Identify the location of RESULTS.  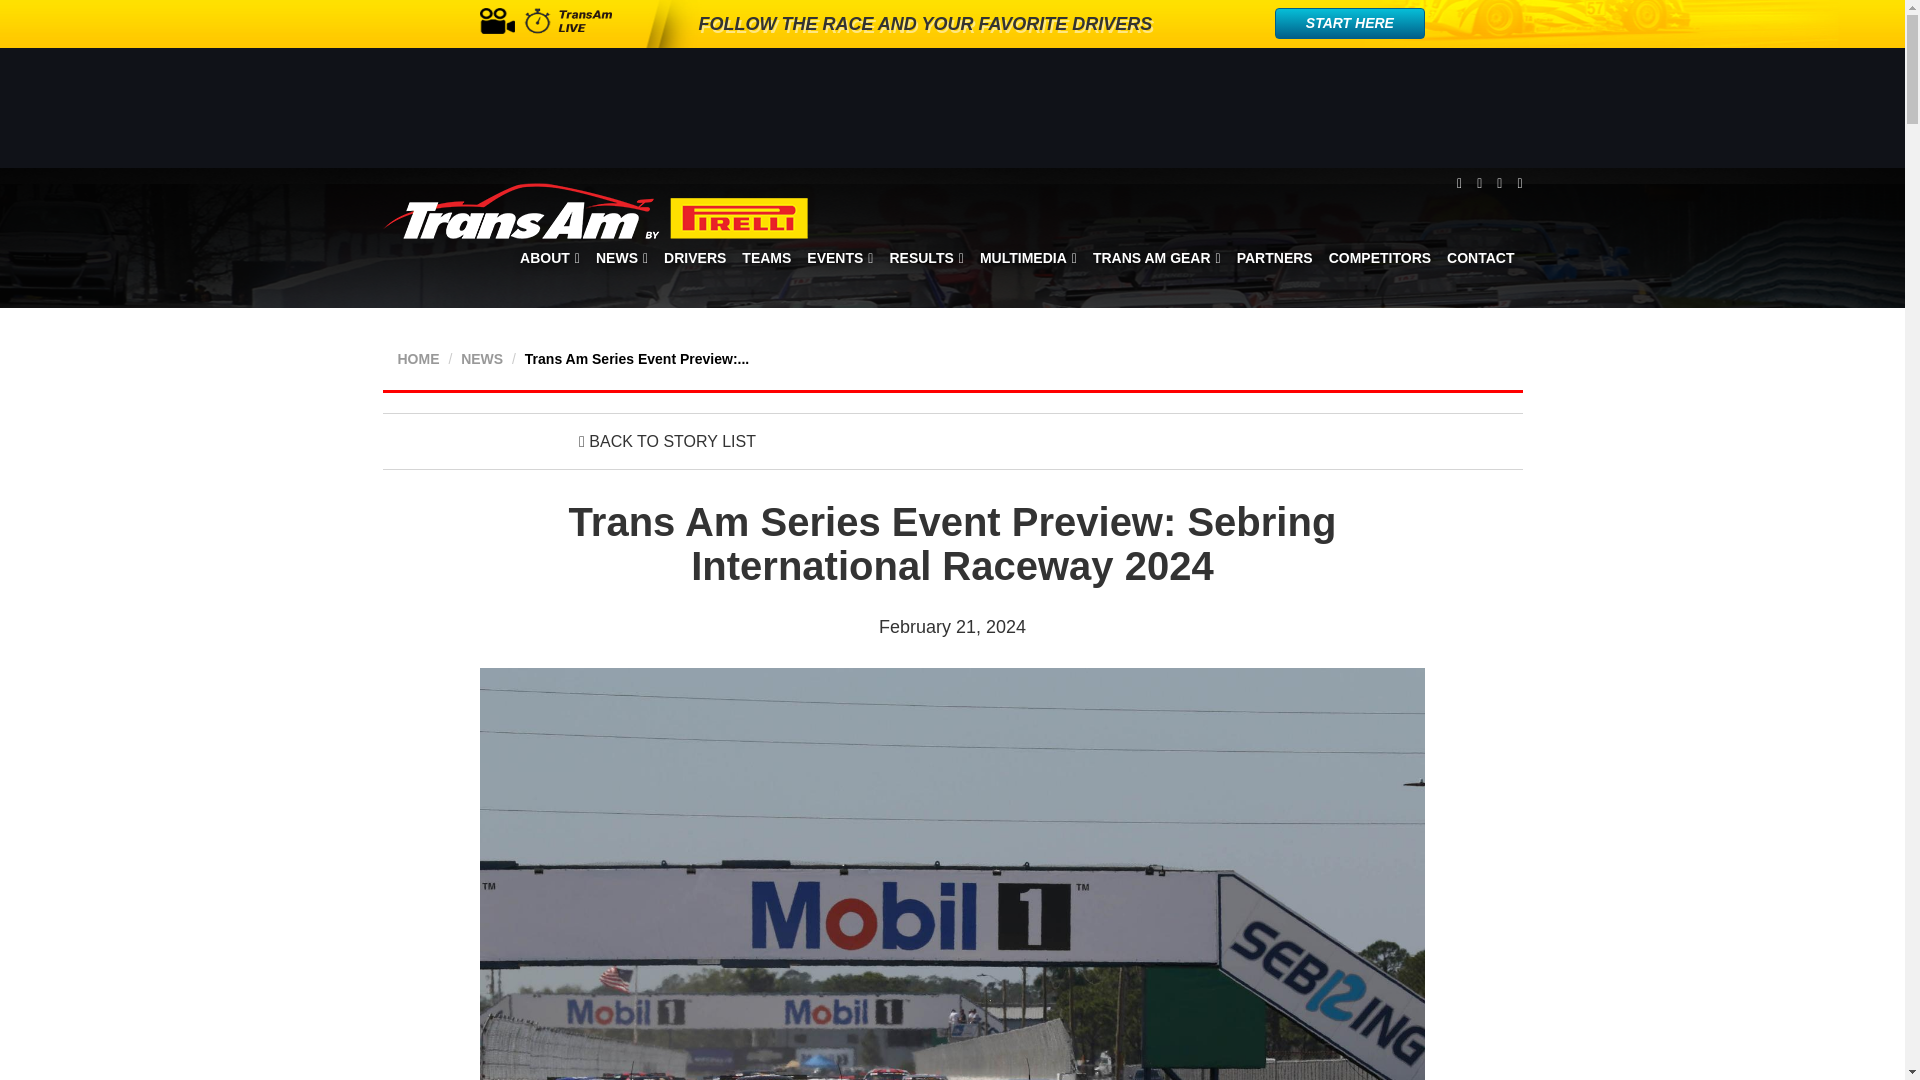
(926, 258).